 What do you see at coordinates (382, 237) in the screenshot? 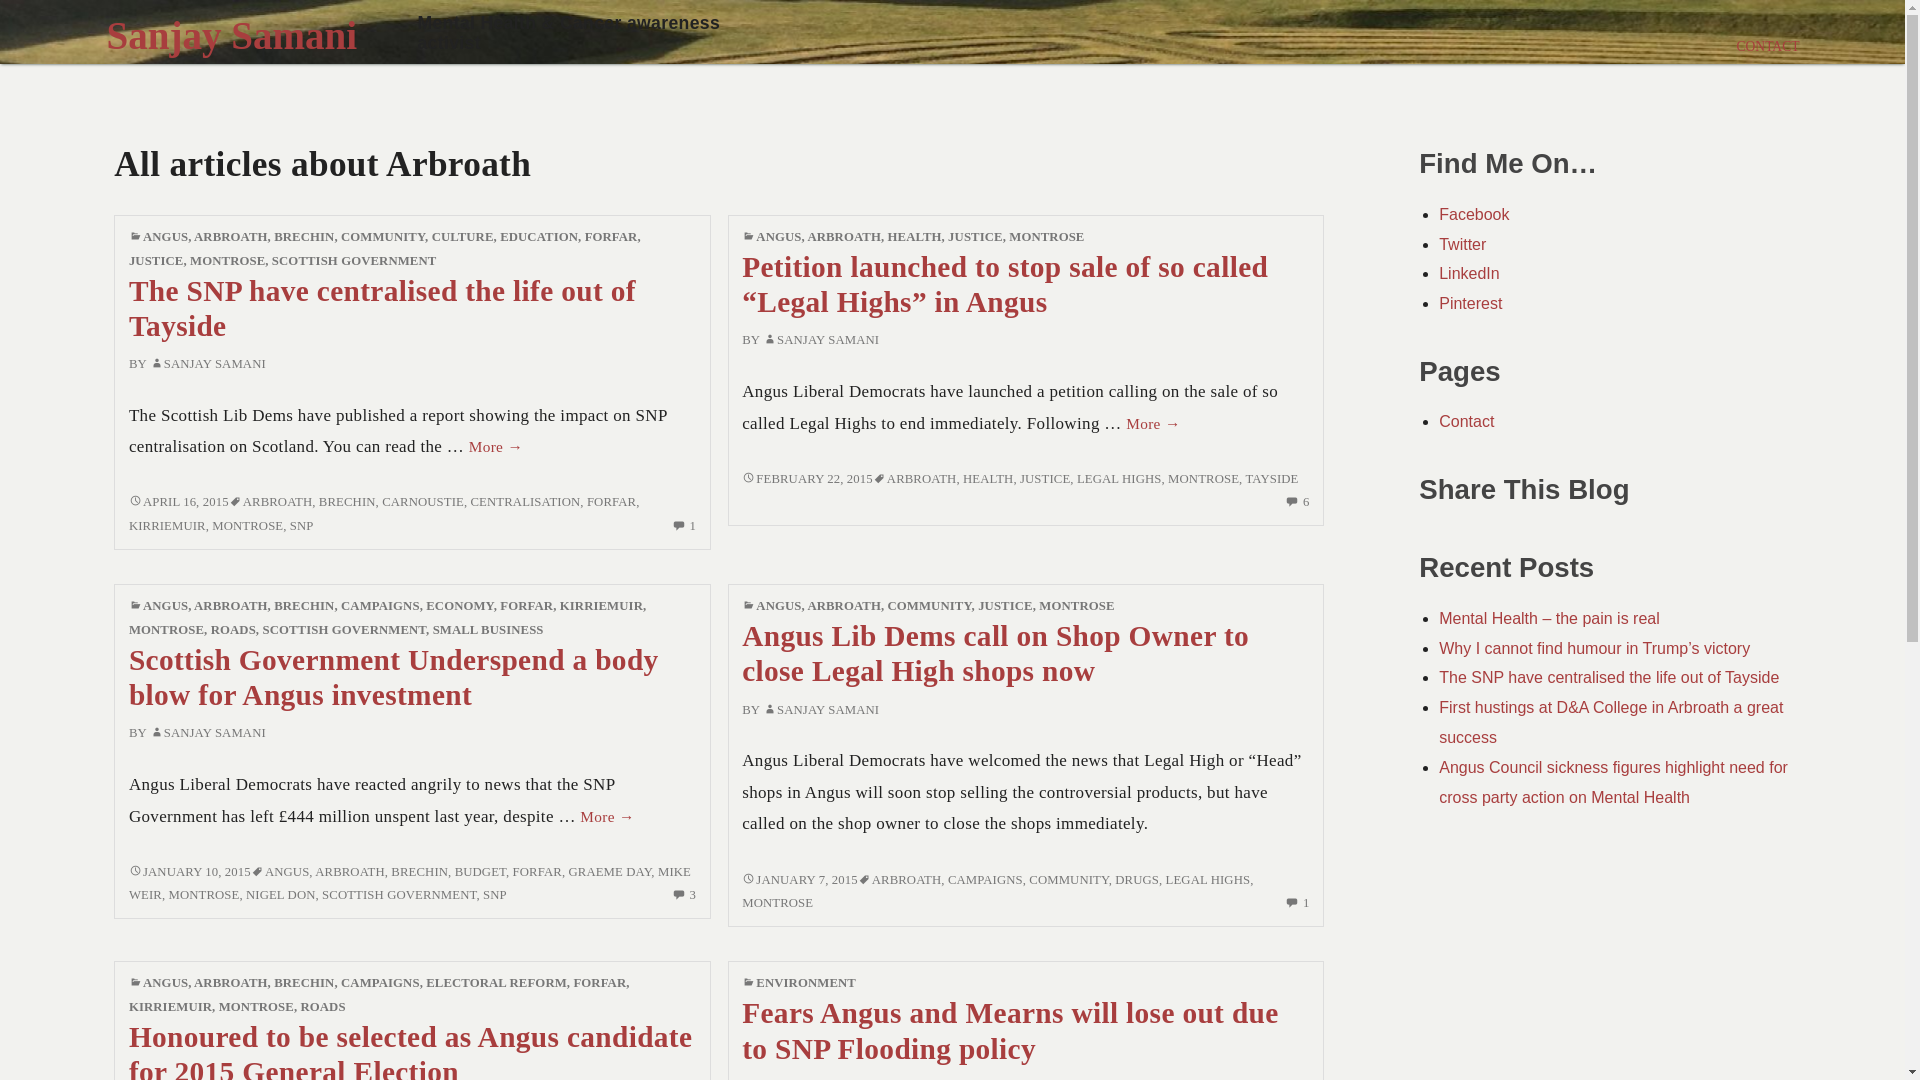
I see `COMMUNITY` at bounding box center [382, 237].